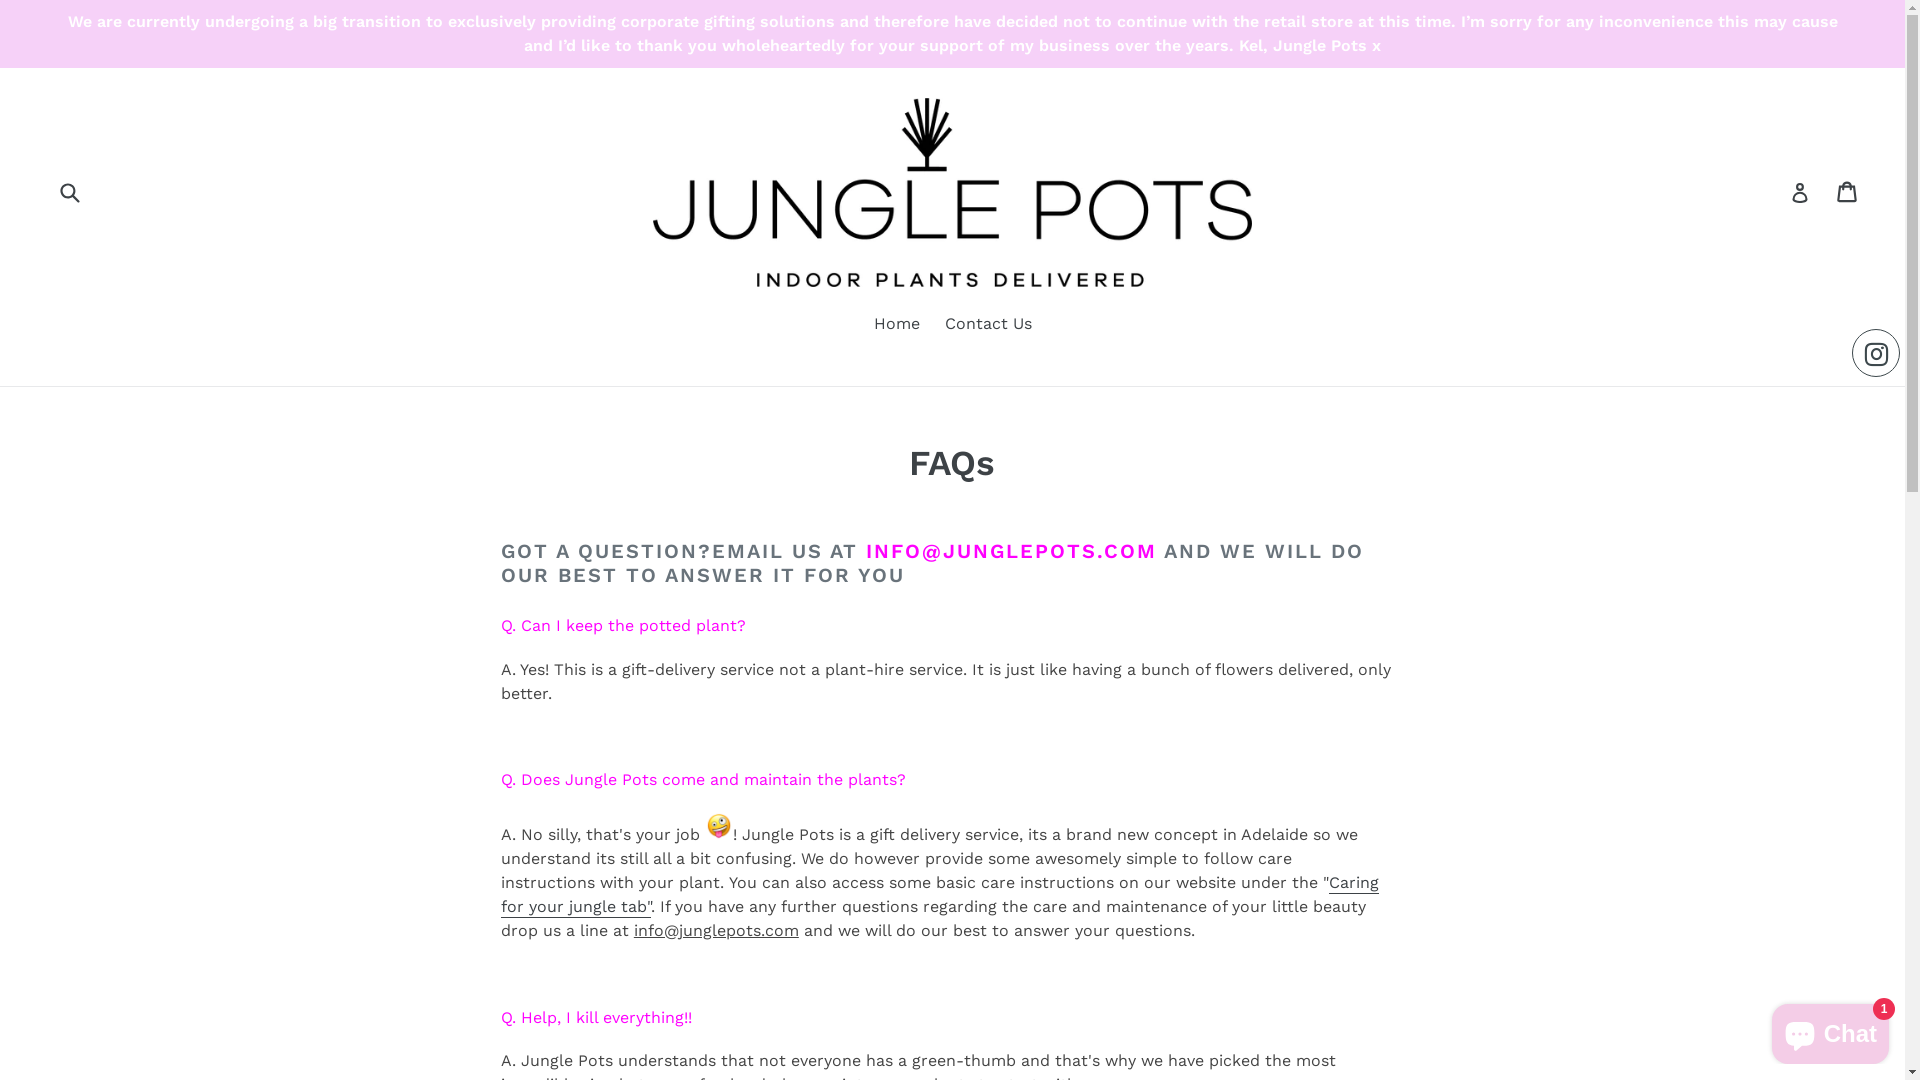 The height and width of the screenshot is (1080, 1920). Describe the element at coordinates (69, 192) in the screenshot. I see `Submit` at that location.